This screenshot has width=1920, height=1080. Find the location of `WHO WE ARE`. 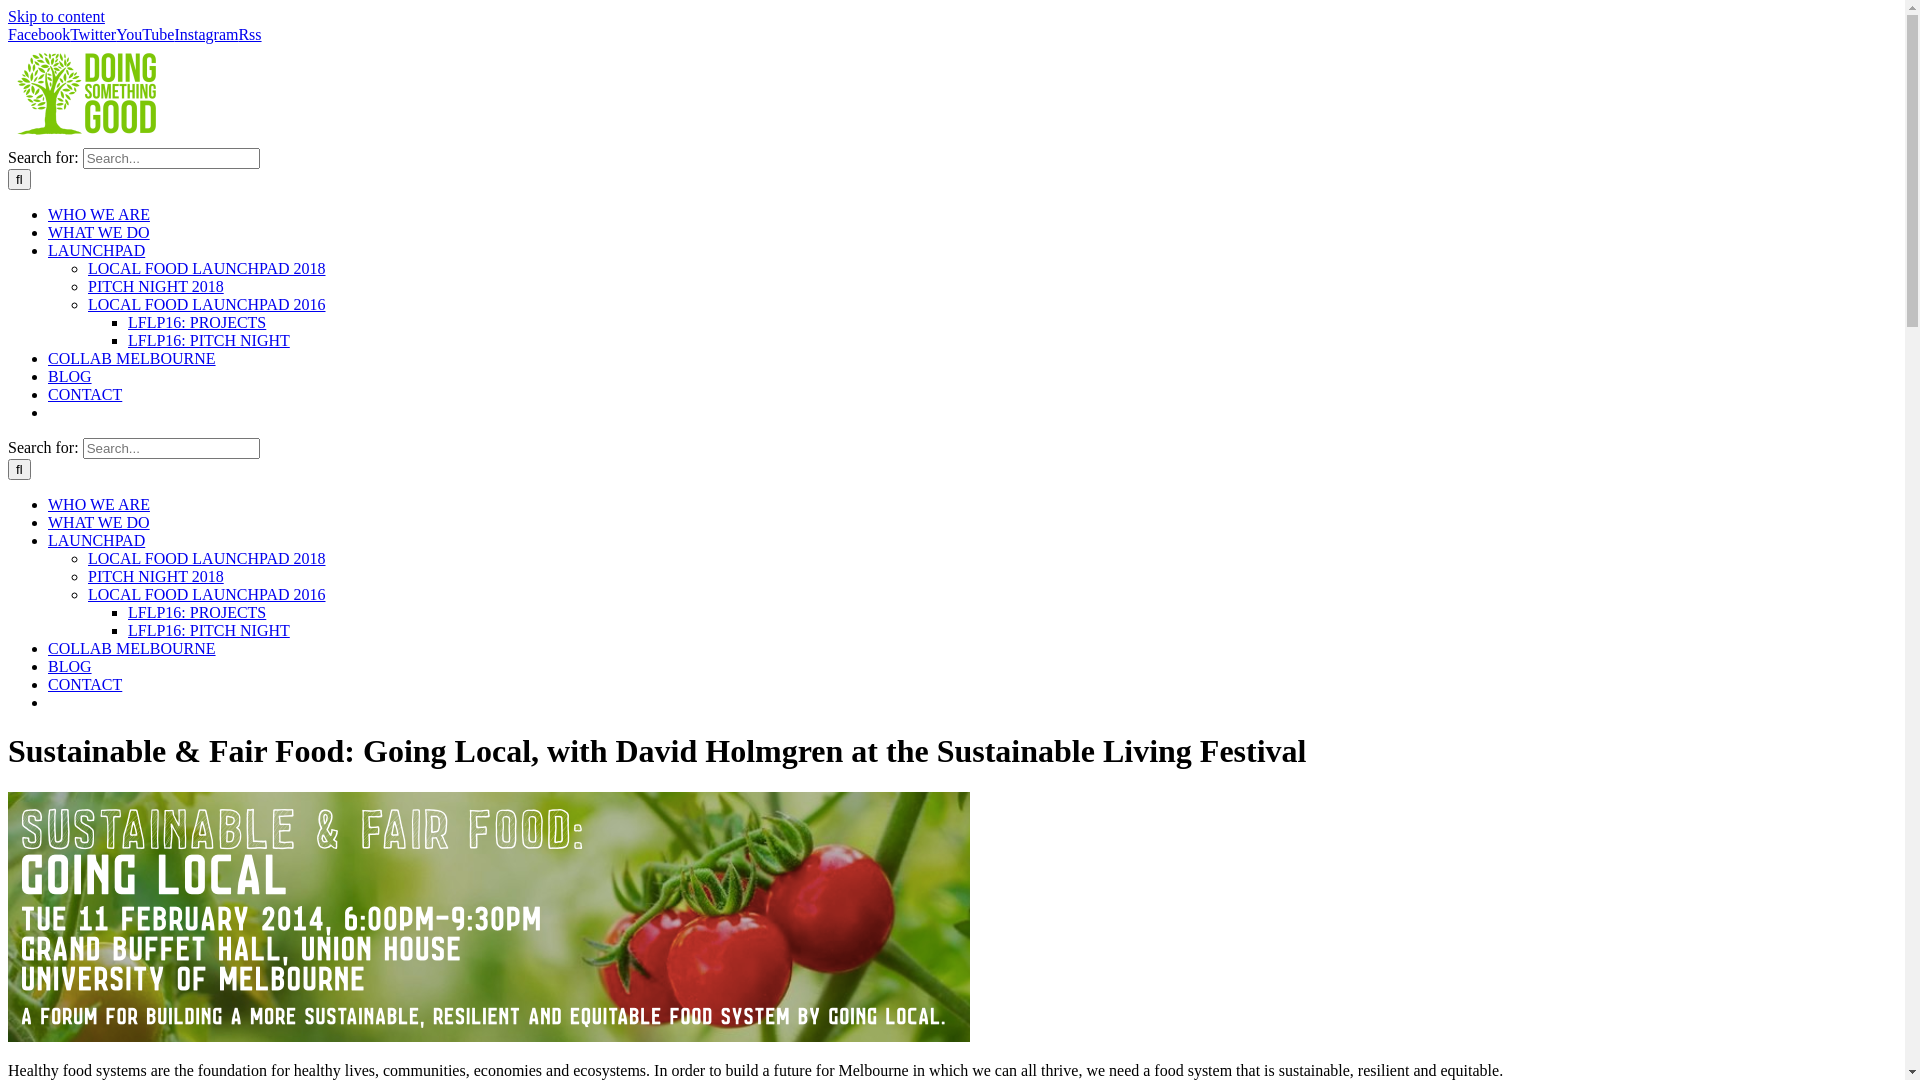

WHO WE ARE is located at coordinates (99, 214).